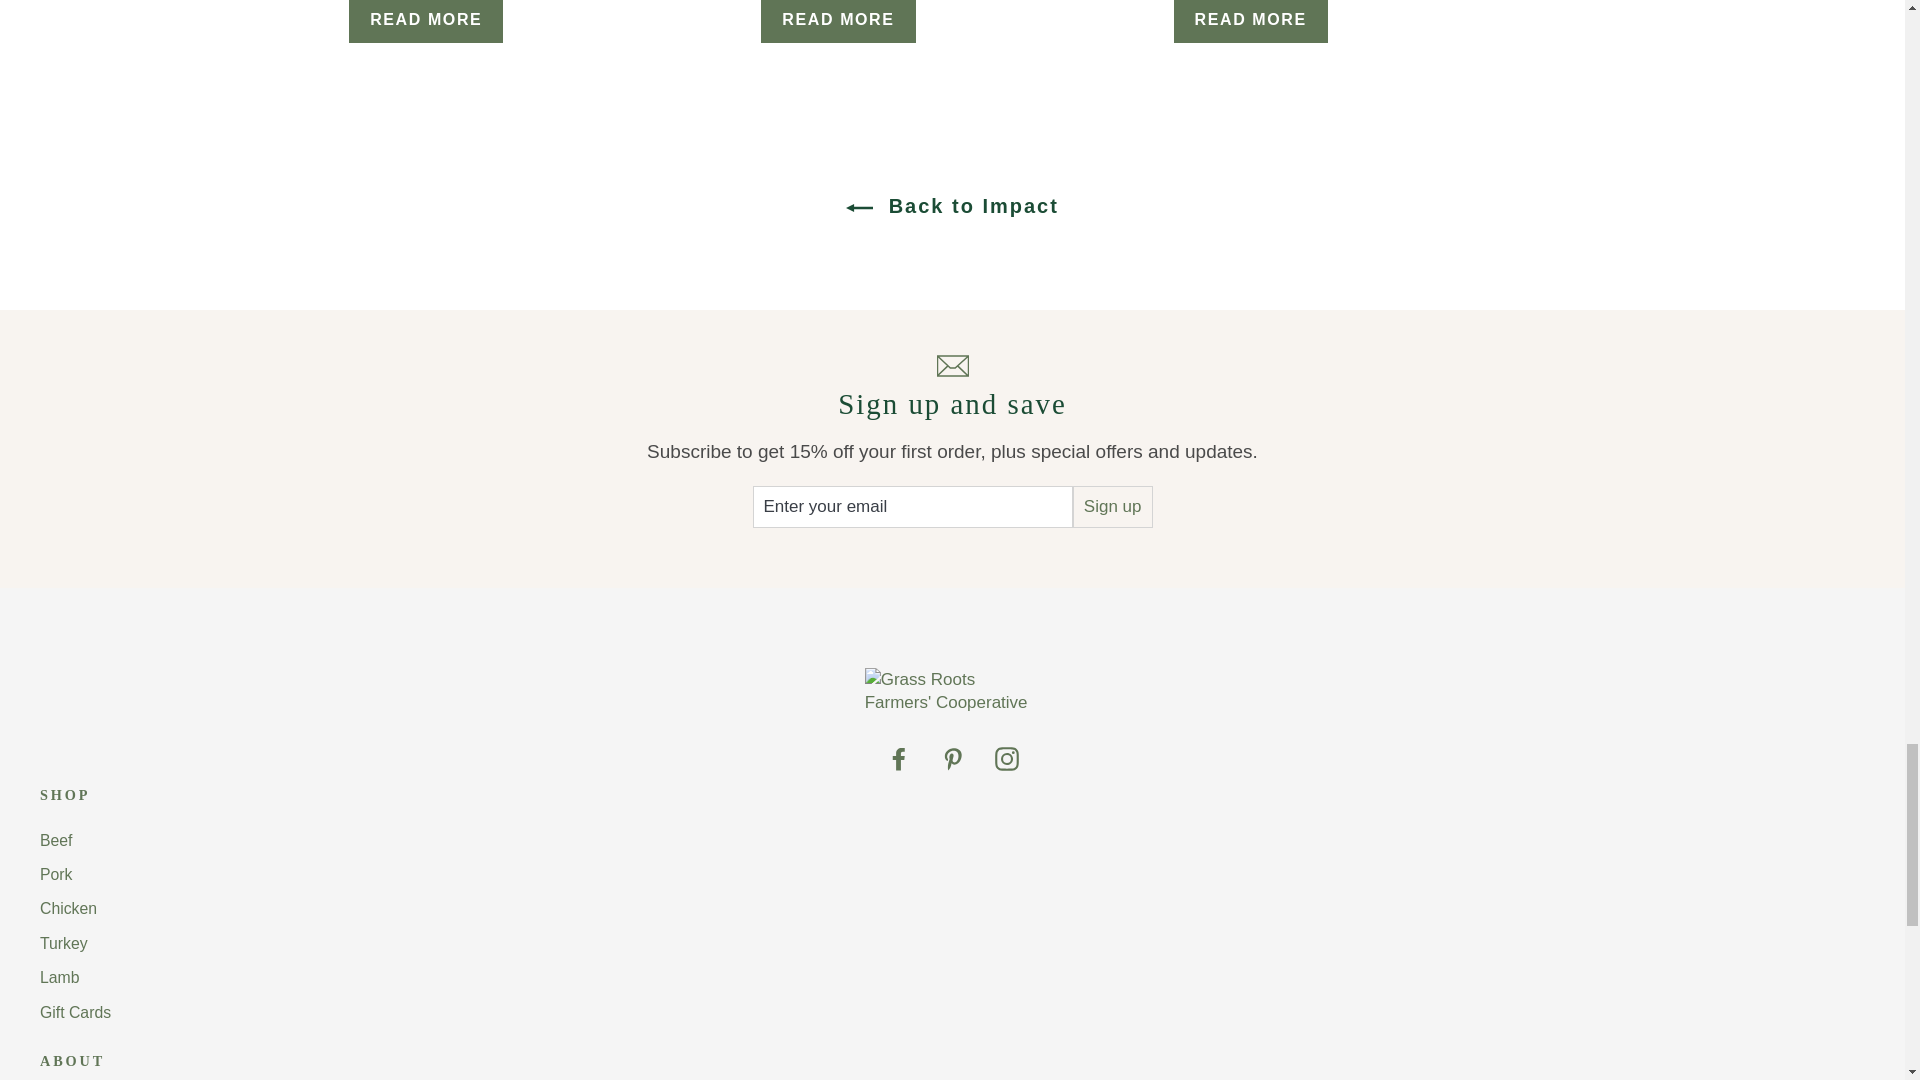 This screenshot has width=1920, height=1080. Describe the element at coordinates (1006, 758) in the screenshot. I see `Grass Roots Farmers' Cooperative on Instagram` at that location.